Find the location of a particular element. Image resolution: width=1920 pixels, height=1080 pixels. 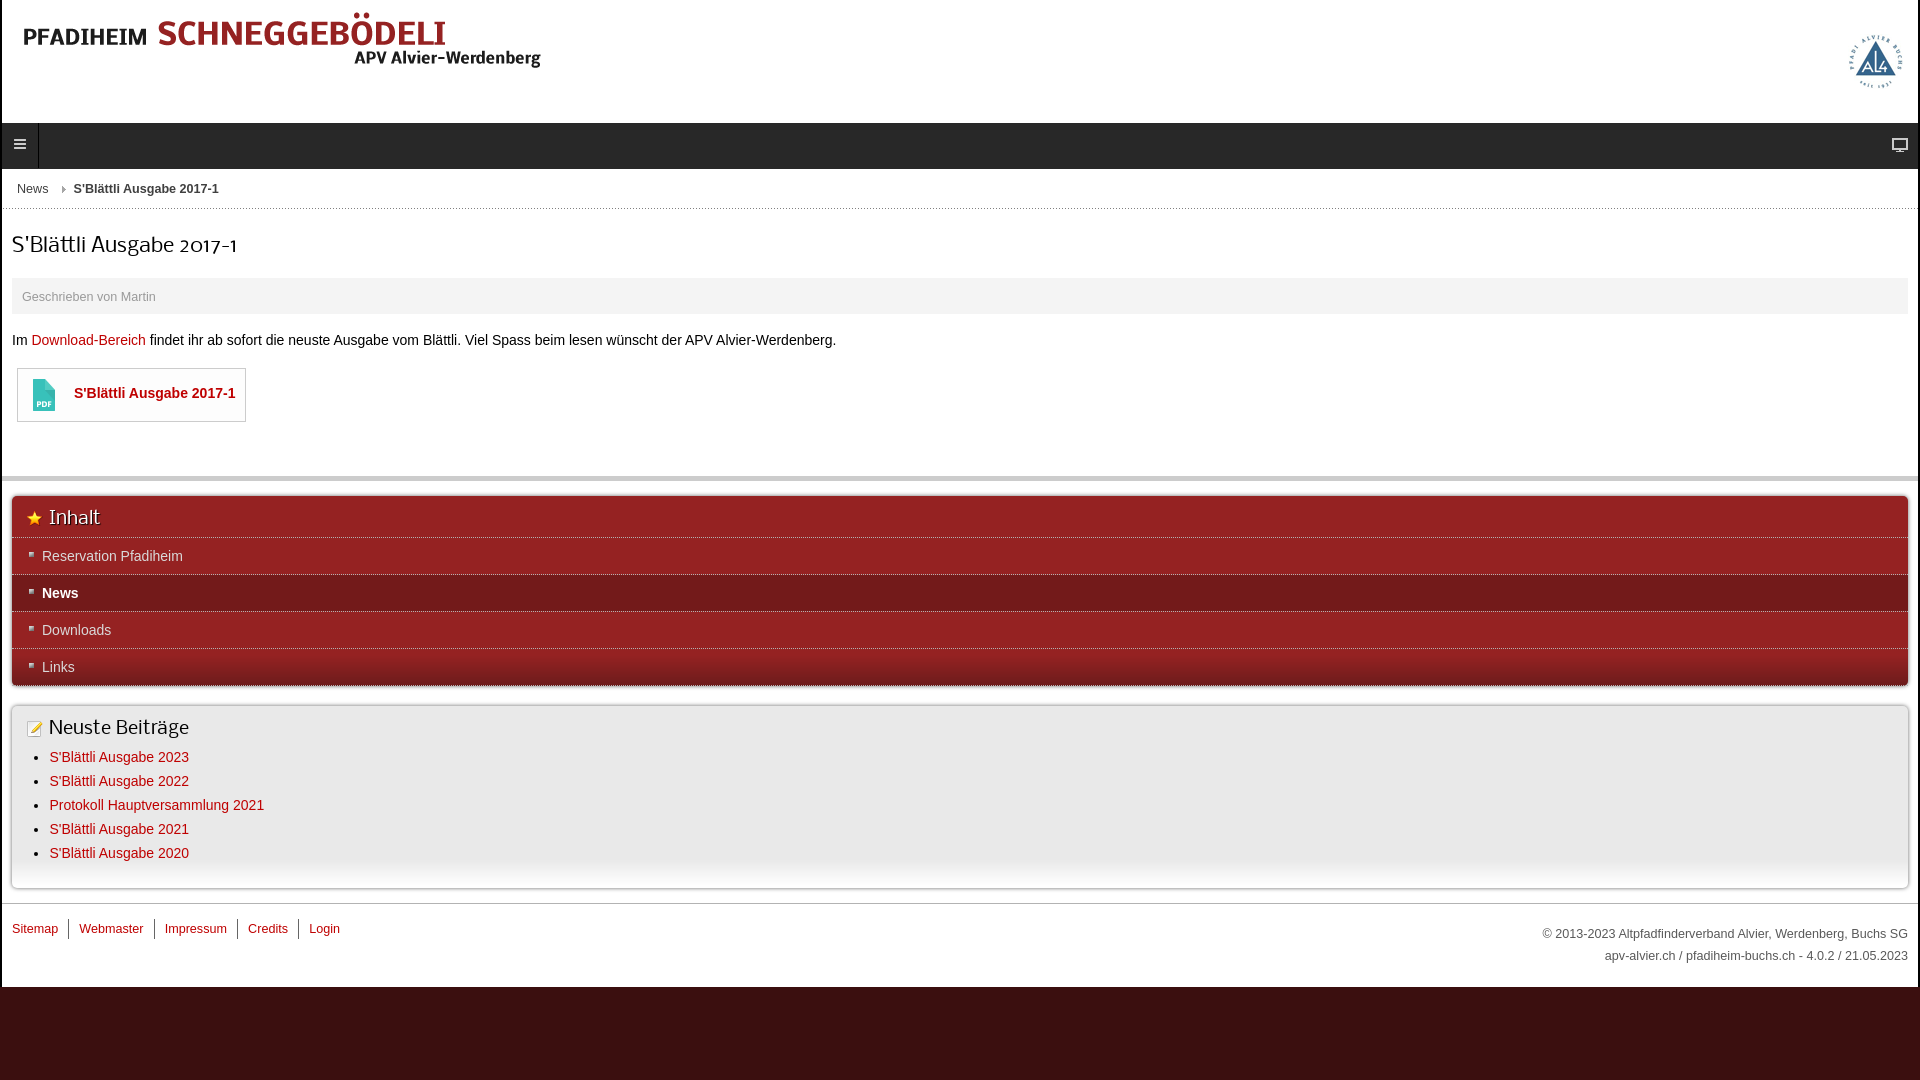

Impressum is located at coordinates (196, 929).